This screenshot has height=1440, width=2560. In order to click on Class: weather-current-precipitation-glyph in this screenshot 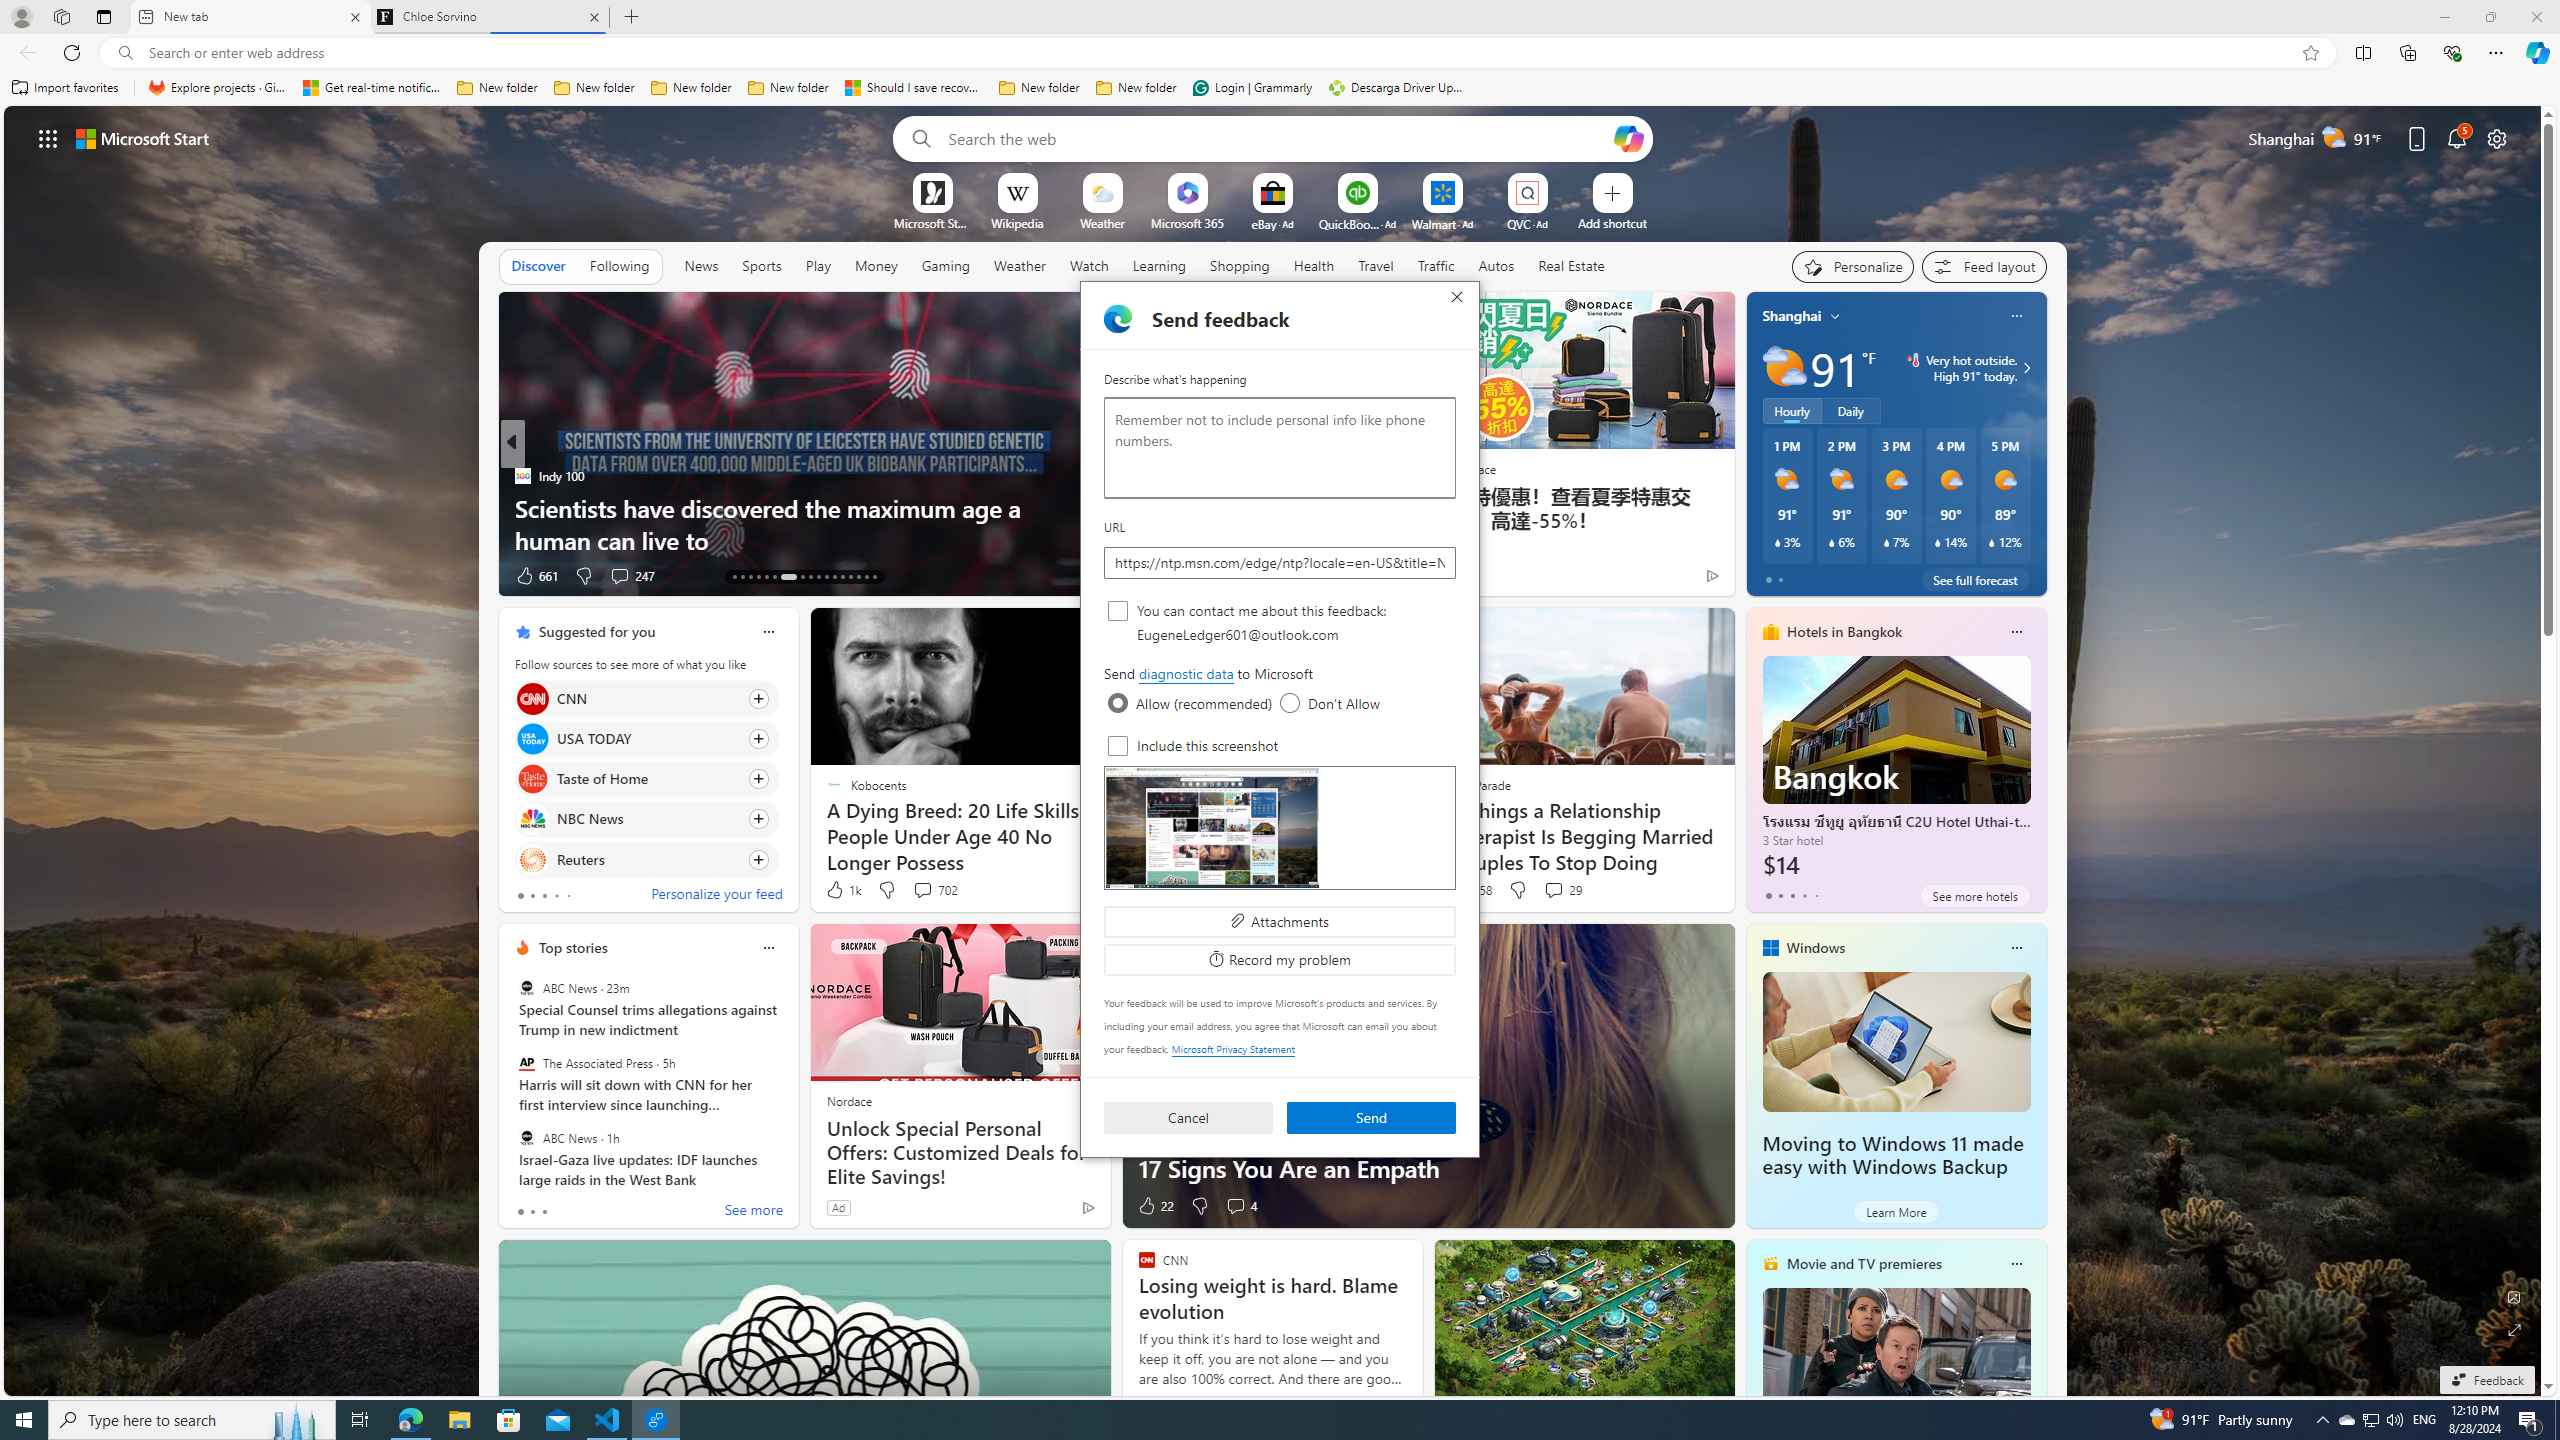, I will do `click(1992, 542)`.